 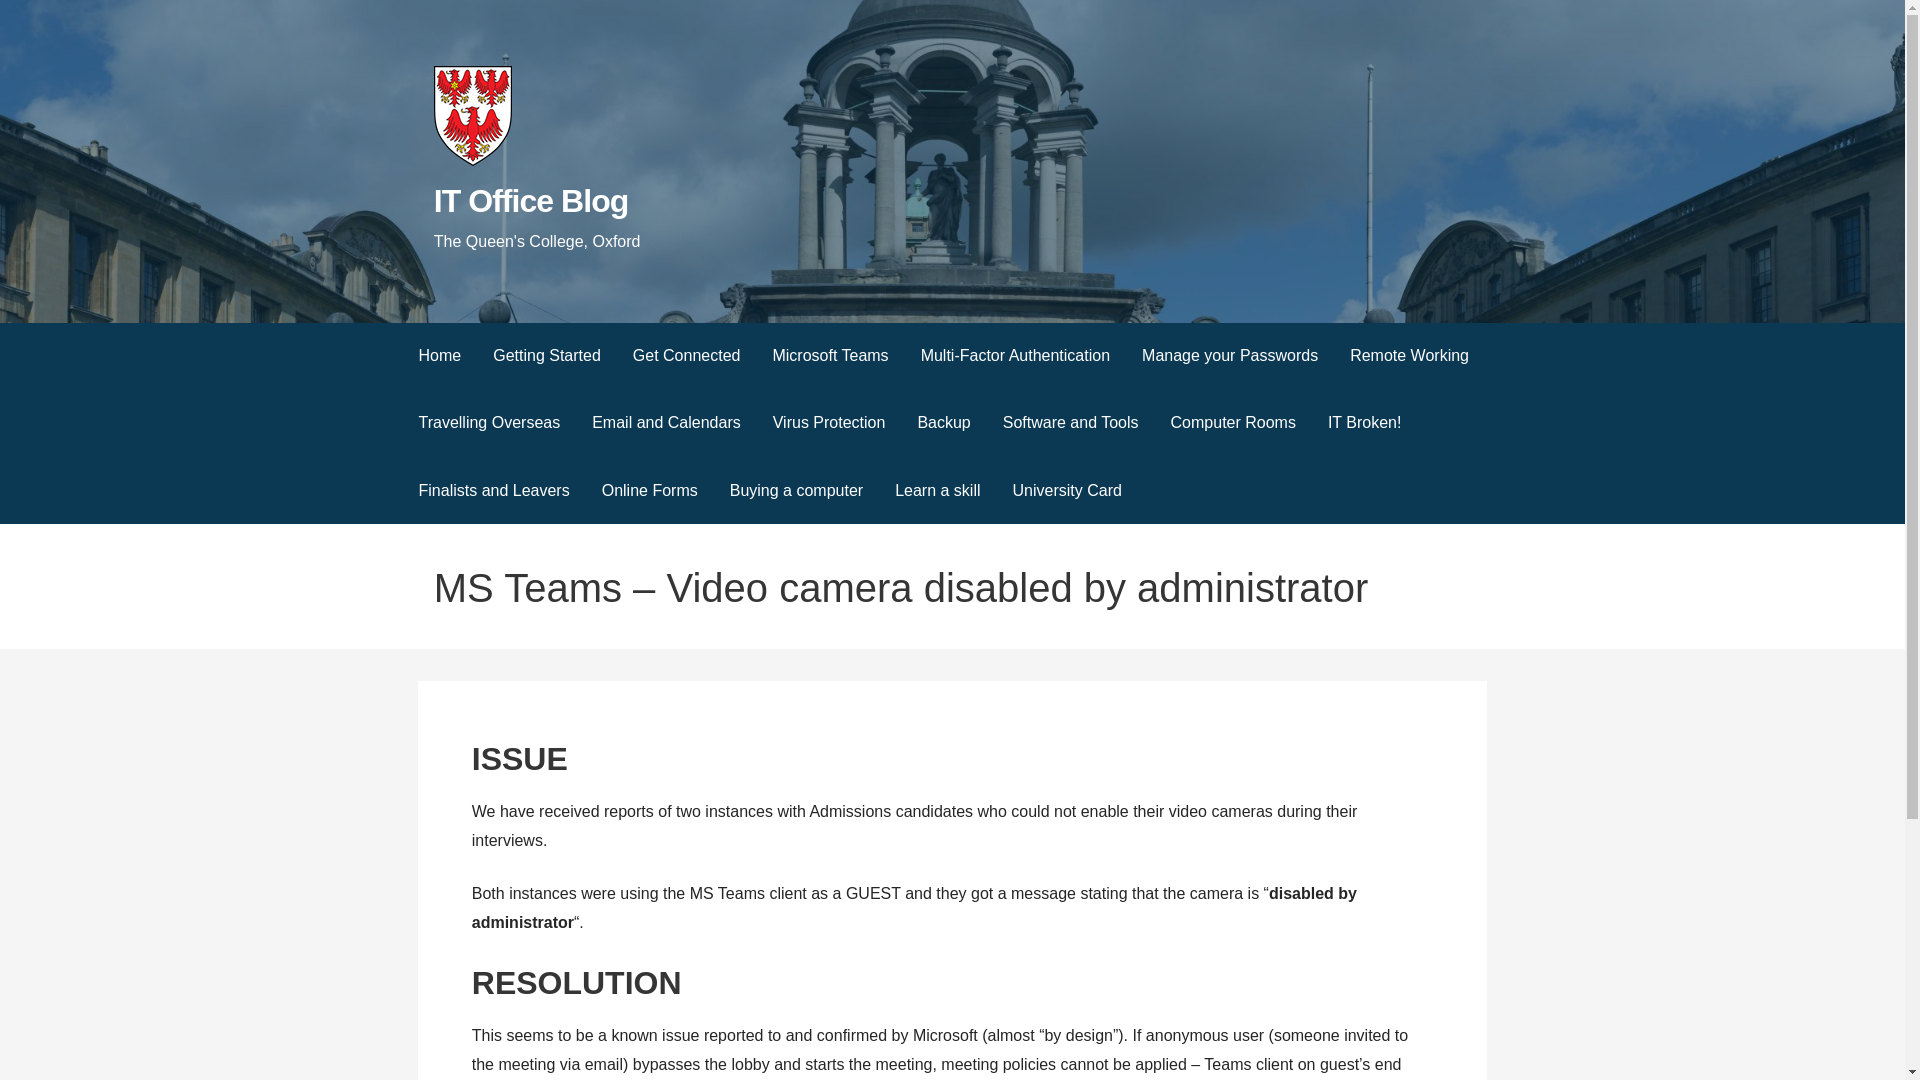 I want to click on Backup, so click(x=943, y=422).